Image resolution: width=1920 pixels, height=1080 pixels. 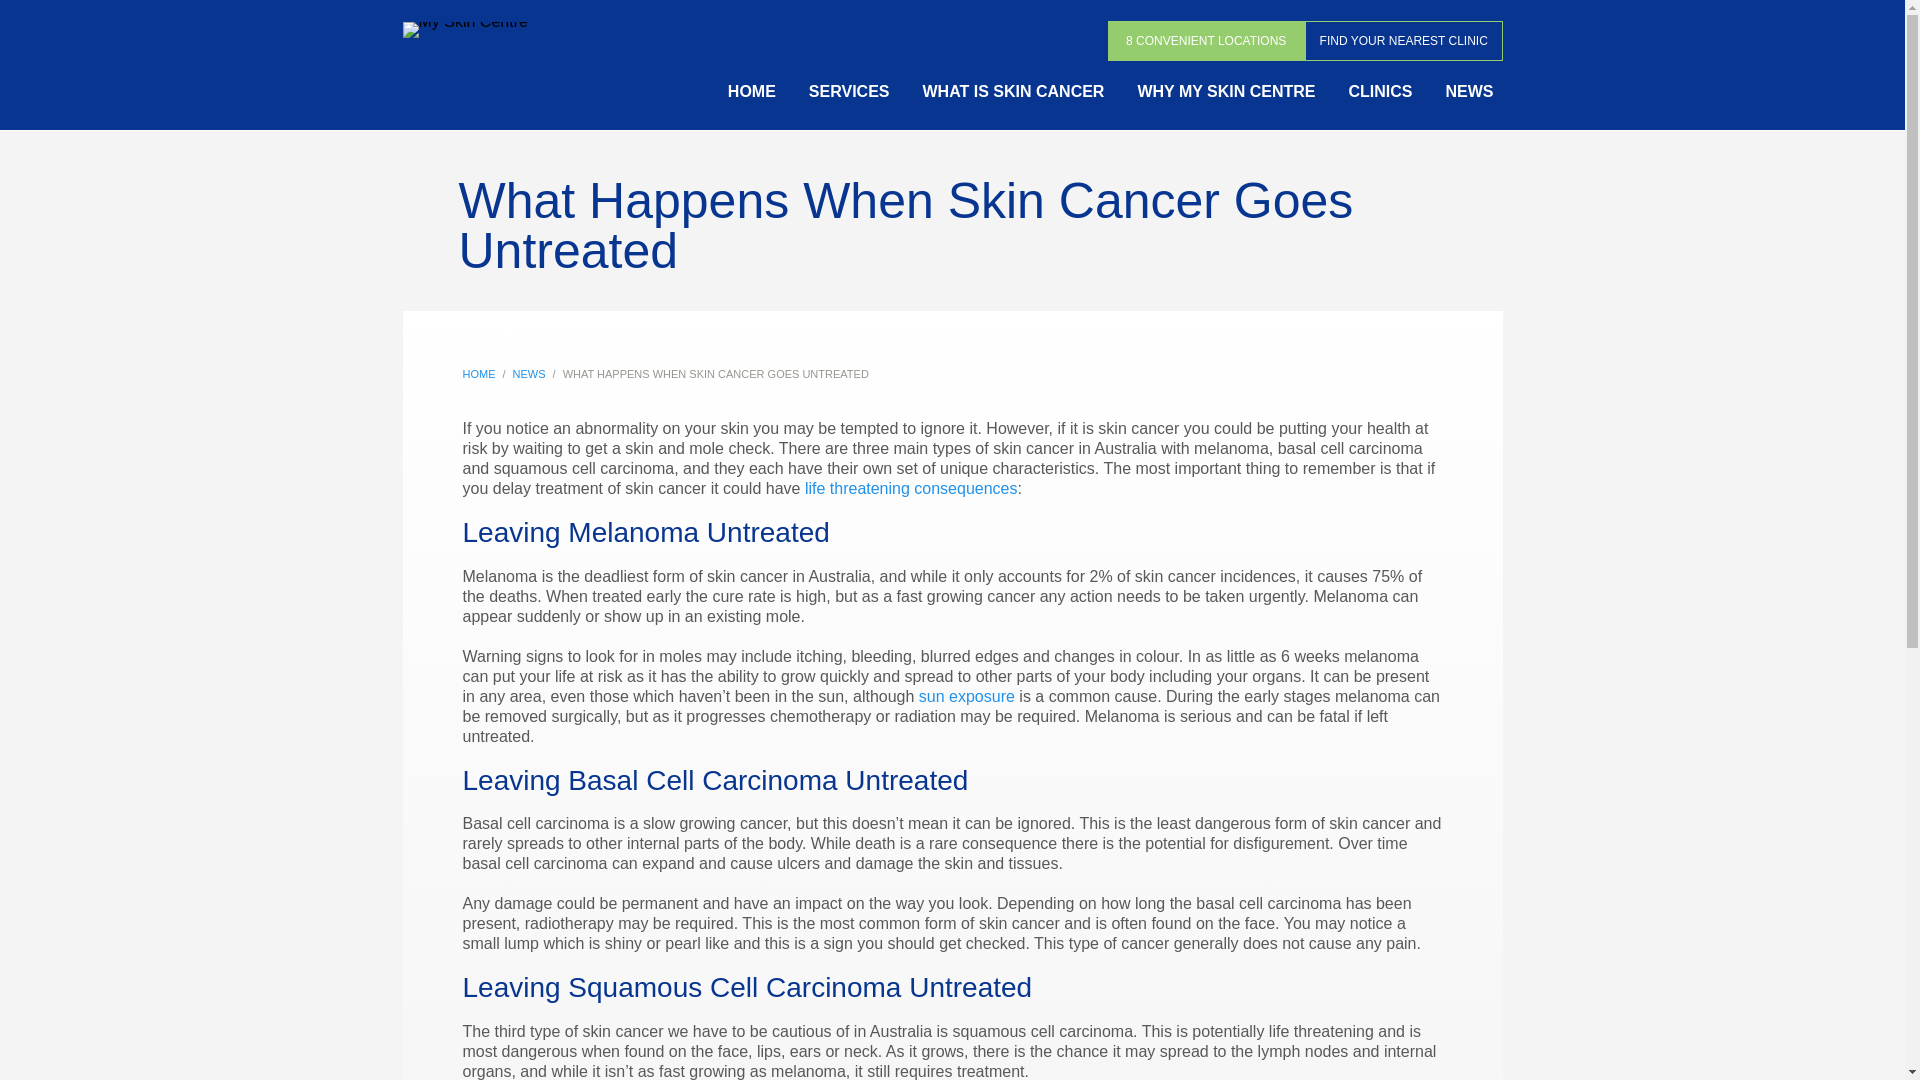 I want to click on CLINICS, so click(x=1381, y=94).